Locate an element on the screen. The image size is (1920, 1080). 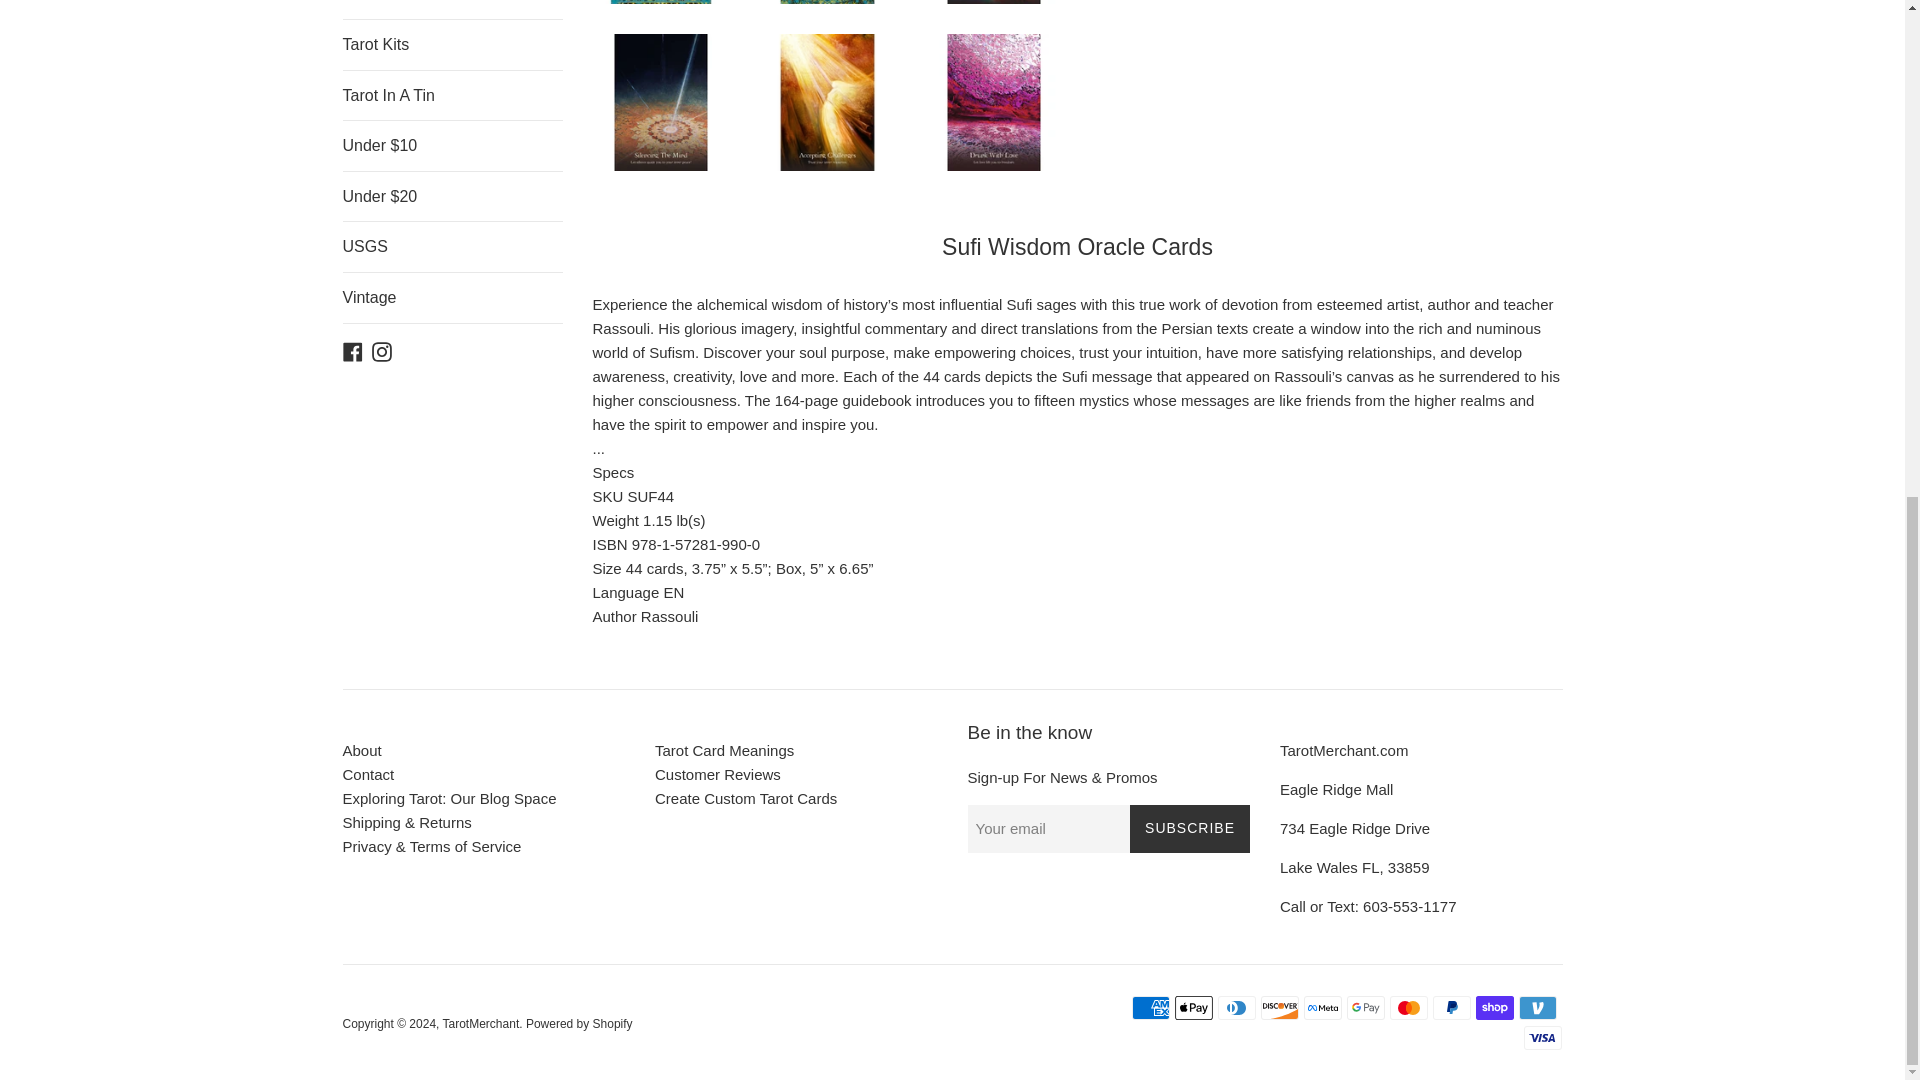
Instagram is located at coordinates (382, 350).